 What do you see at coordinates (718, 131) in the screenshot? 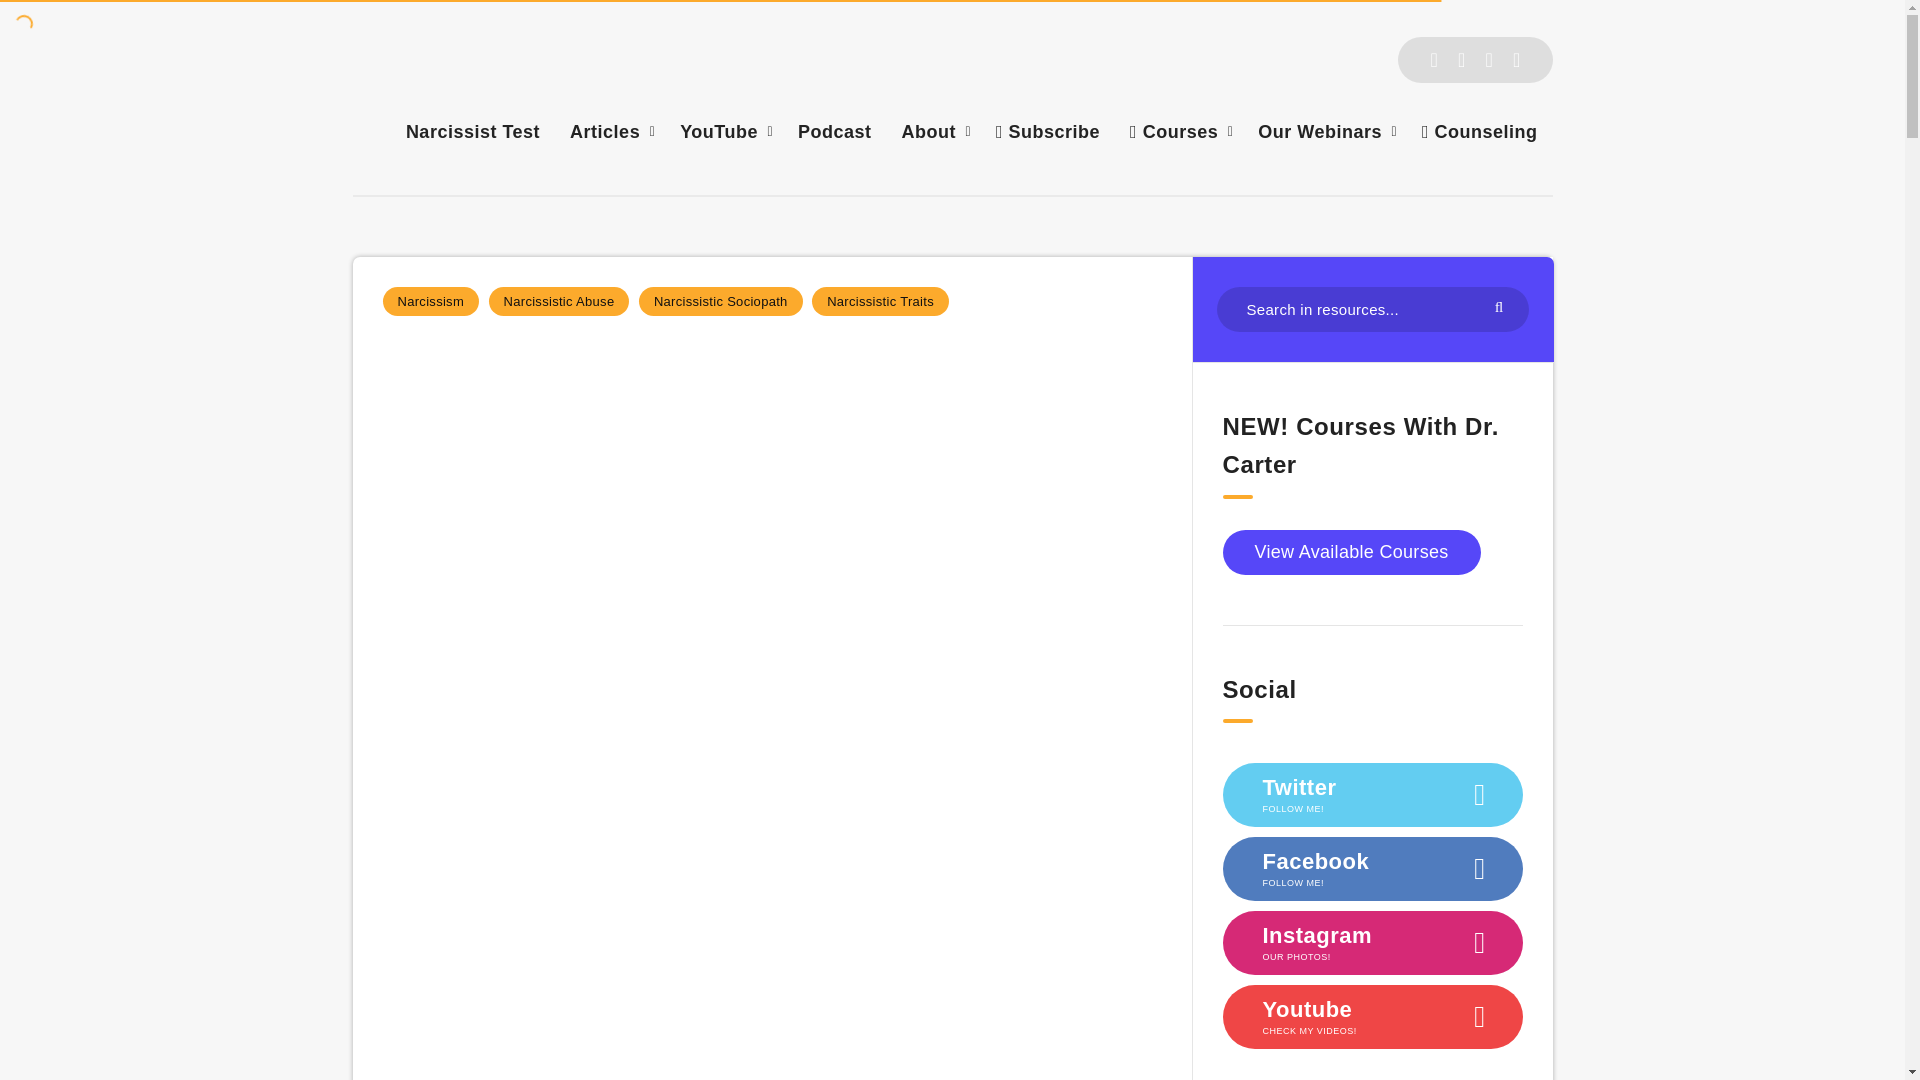
I see `YouTube` at bounding box center [718, 131].